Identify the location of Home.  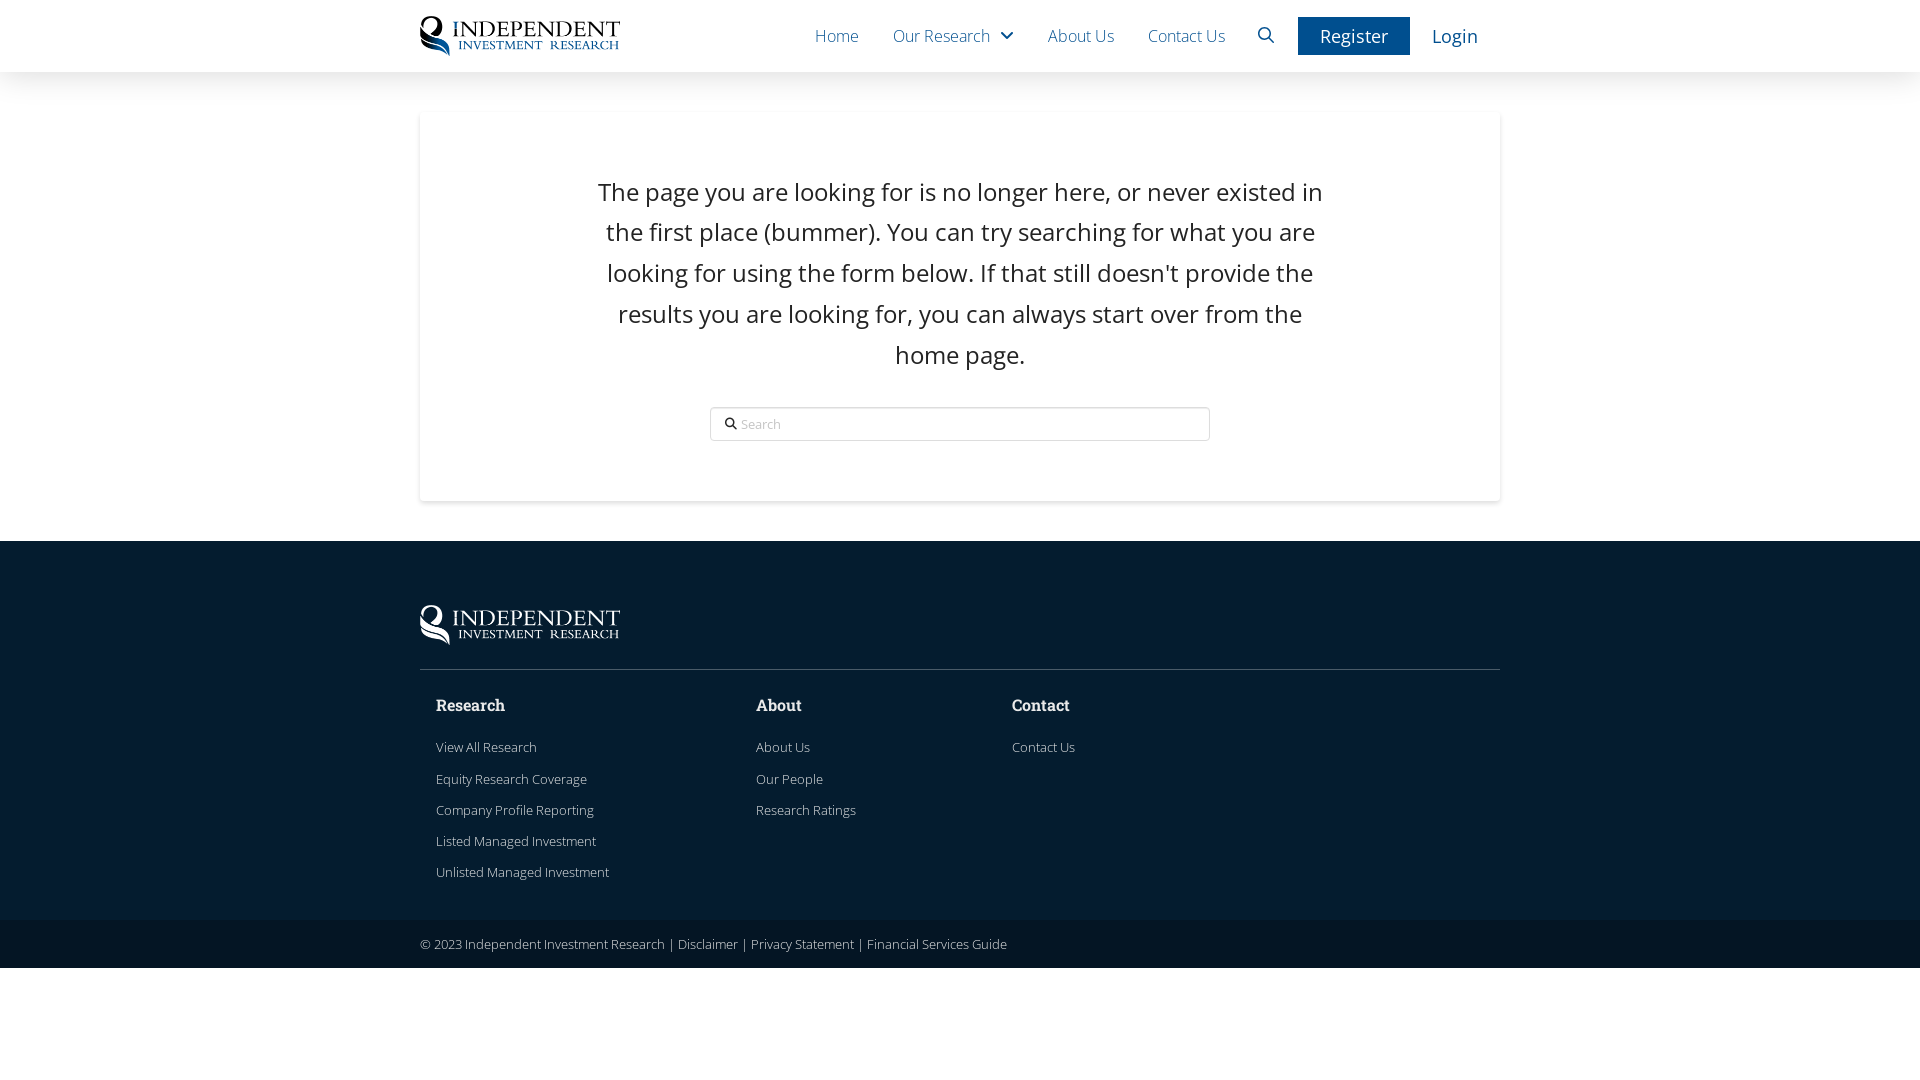
(837, 36).